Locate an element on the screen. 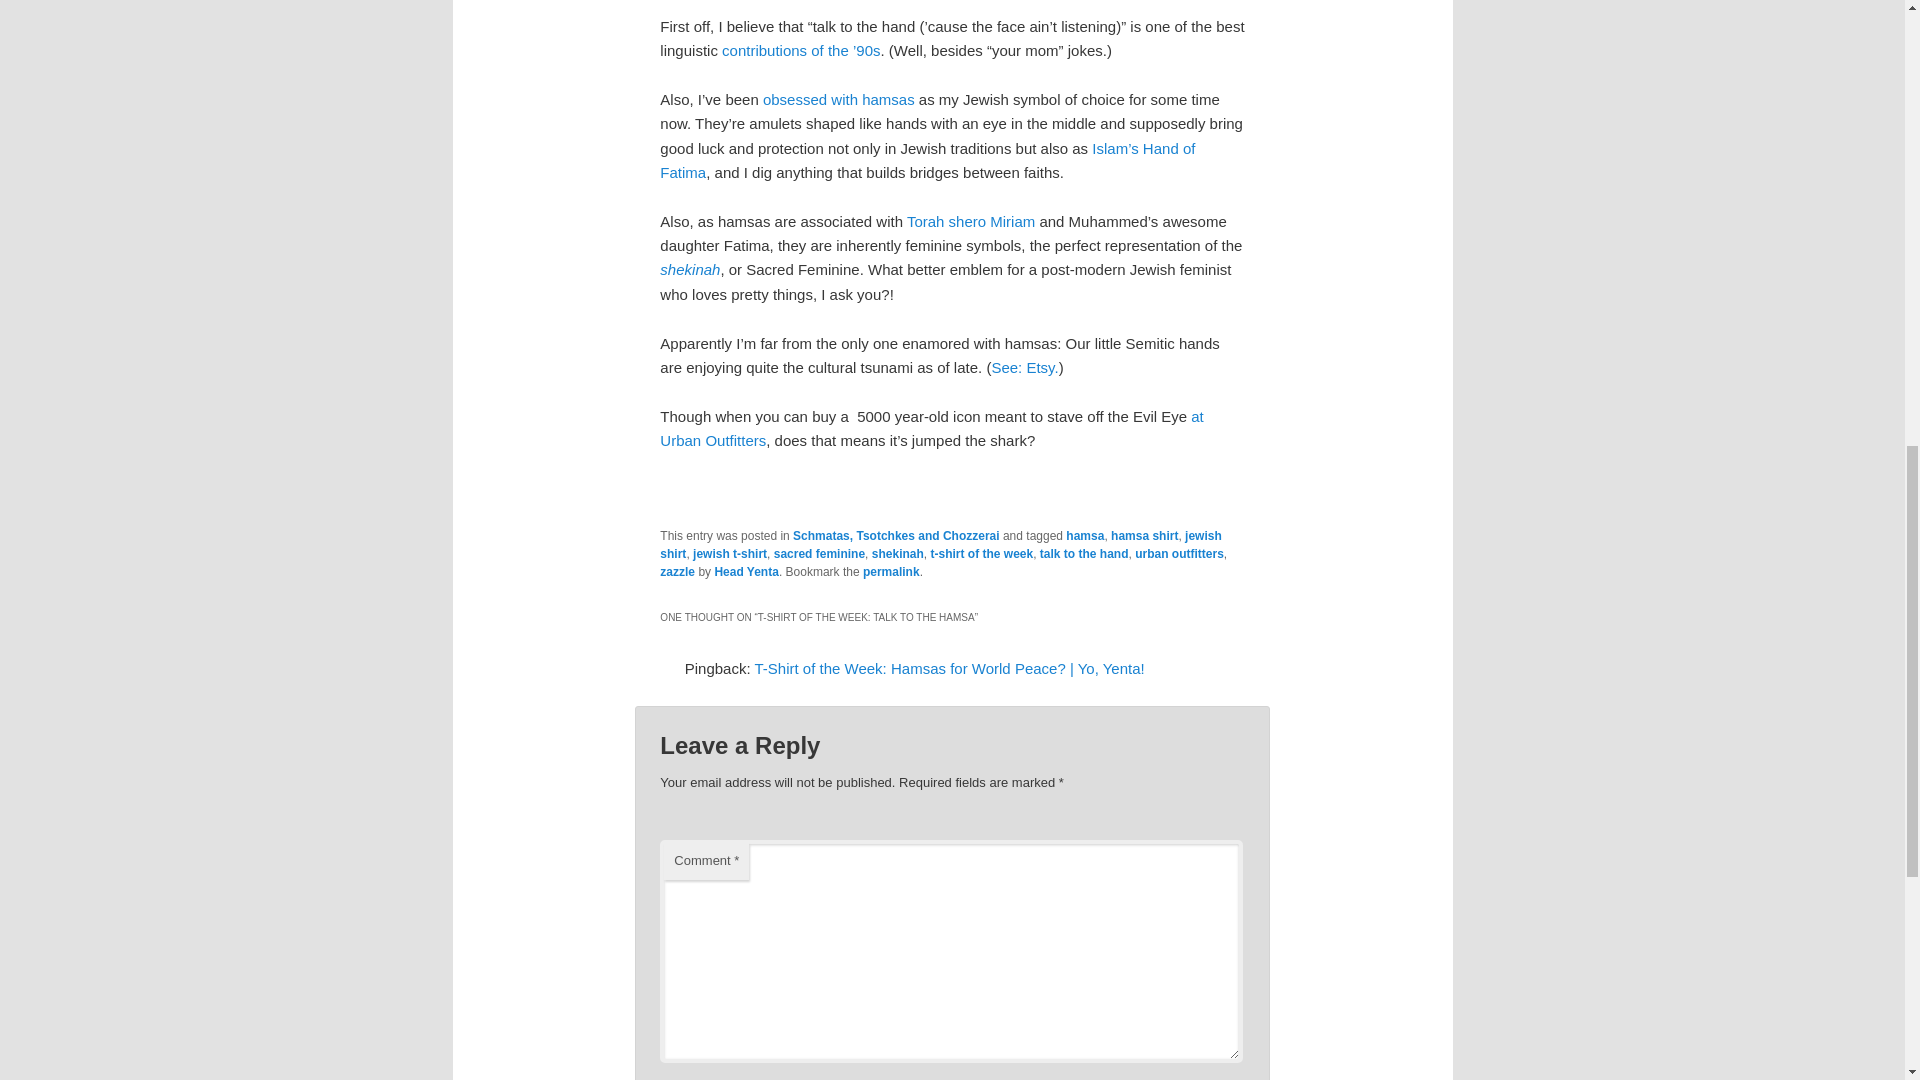  Head Yenta is located at coordinates (746, 571).